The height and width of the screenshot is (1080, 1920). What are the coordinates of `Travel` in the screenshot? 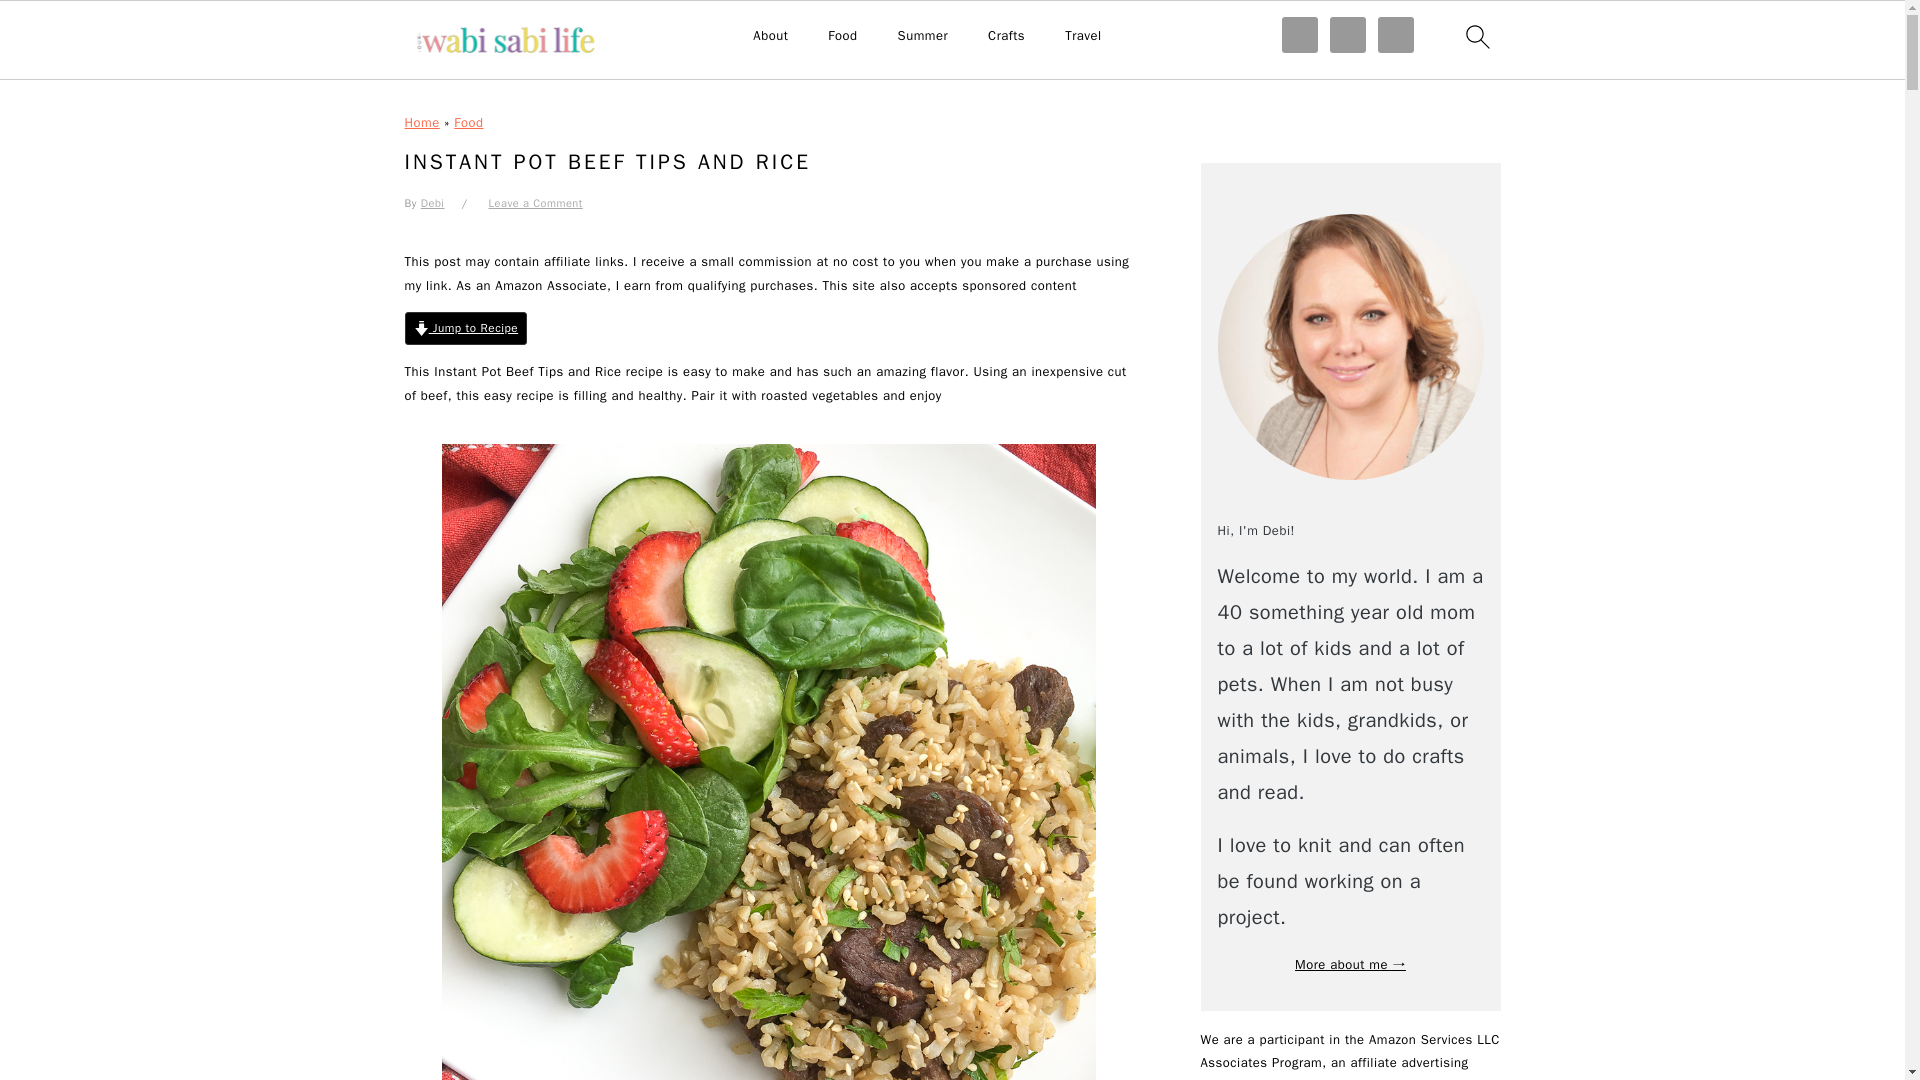 It's located at (1084, 36).